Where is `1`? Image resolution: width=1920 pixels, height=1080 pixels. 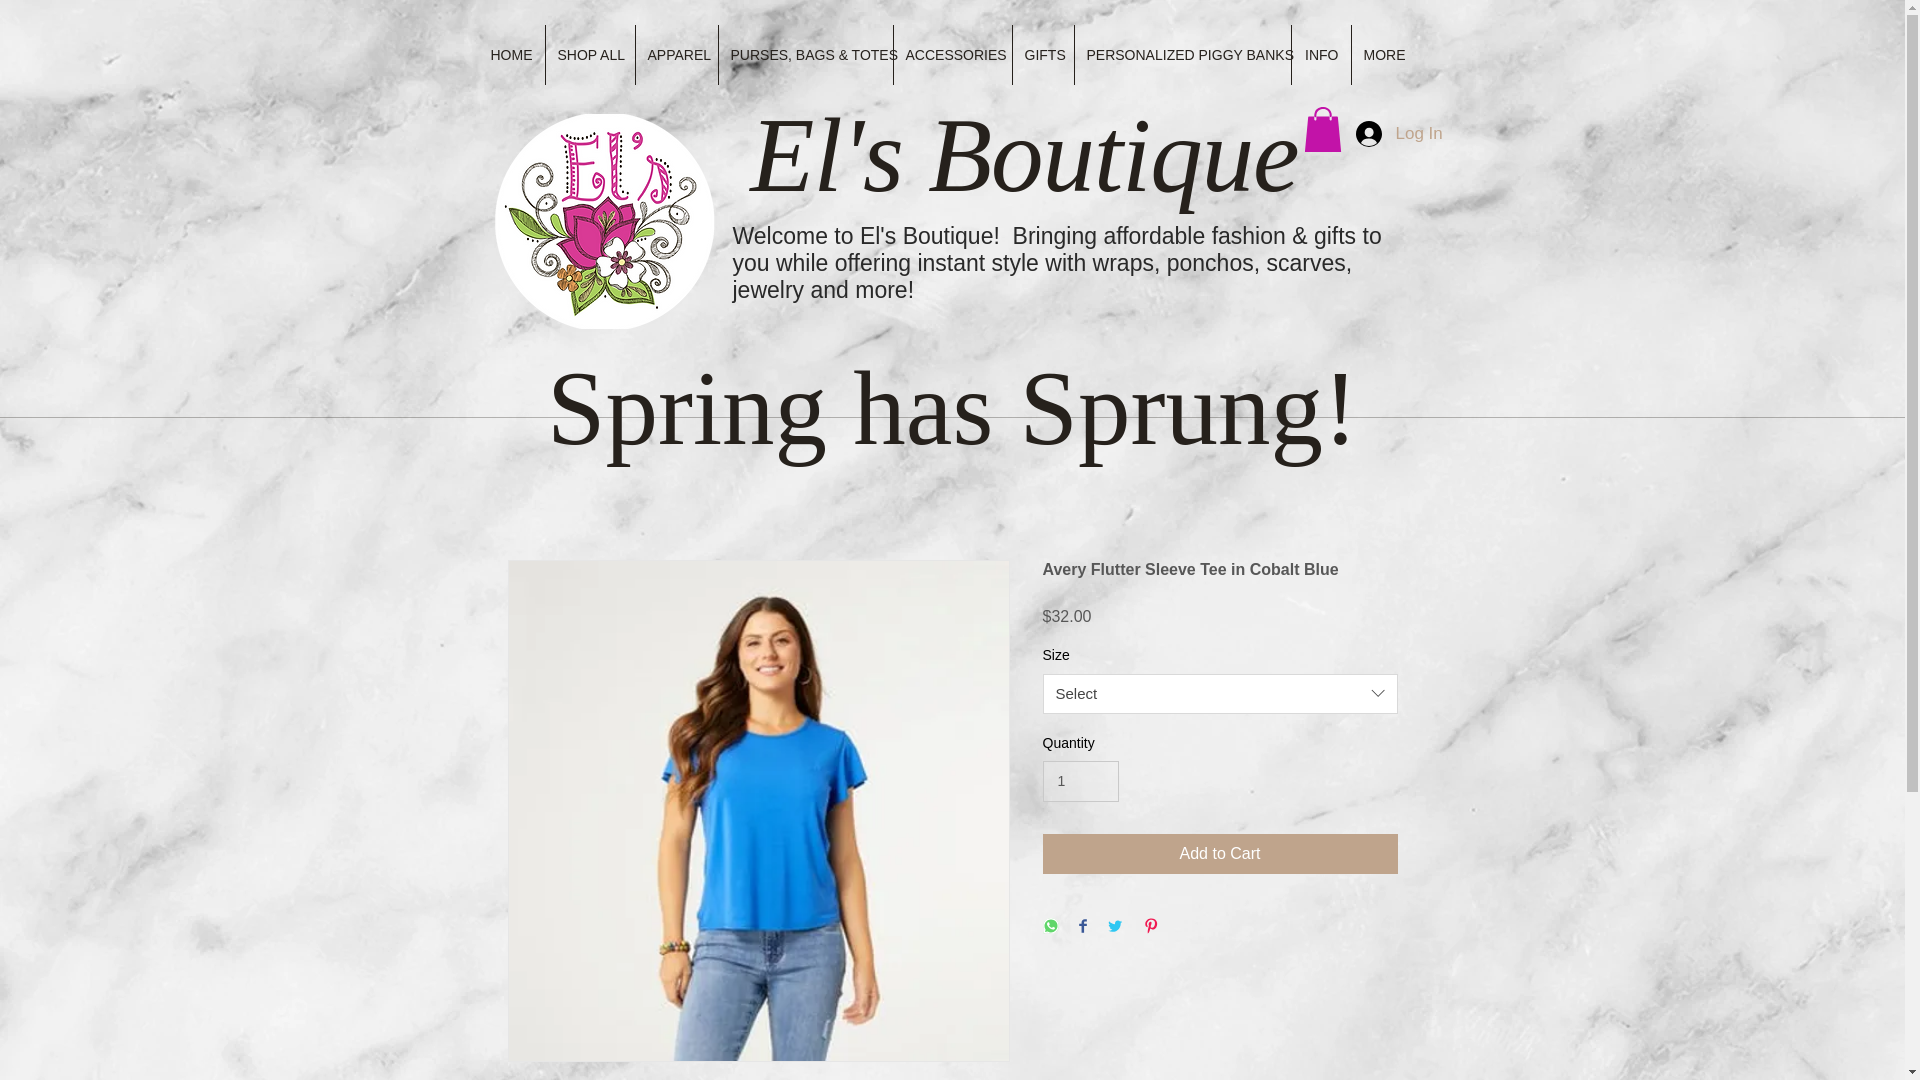
1 is located at coordinates (1080, 782).